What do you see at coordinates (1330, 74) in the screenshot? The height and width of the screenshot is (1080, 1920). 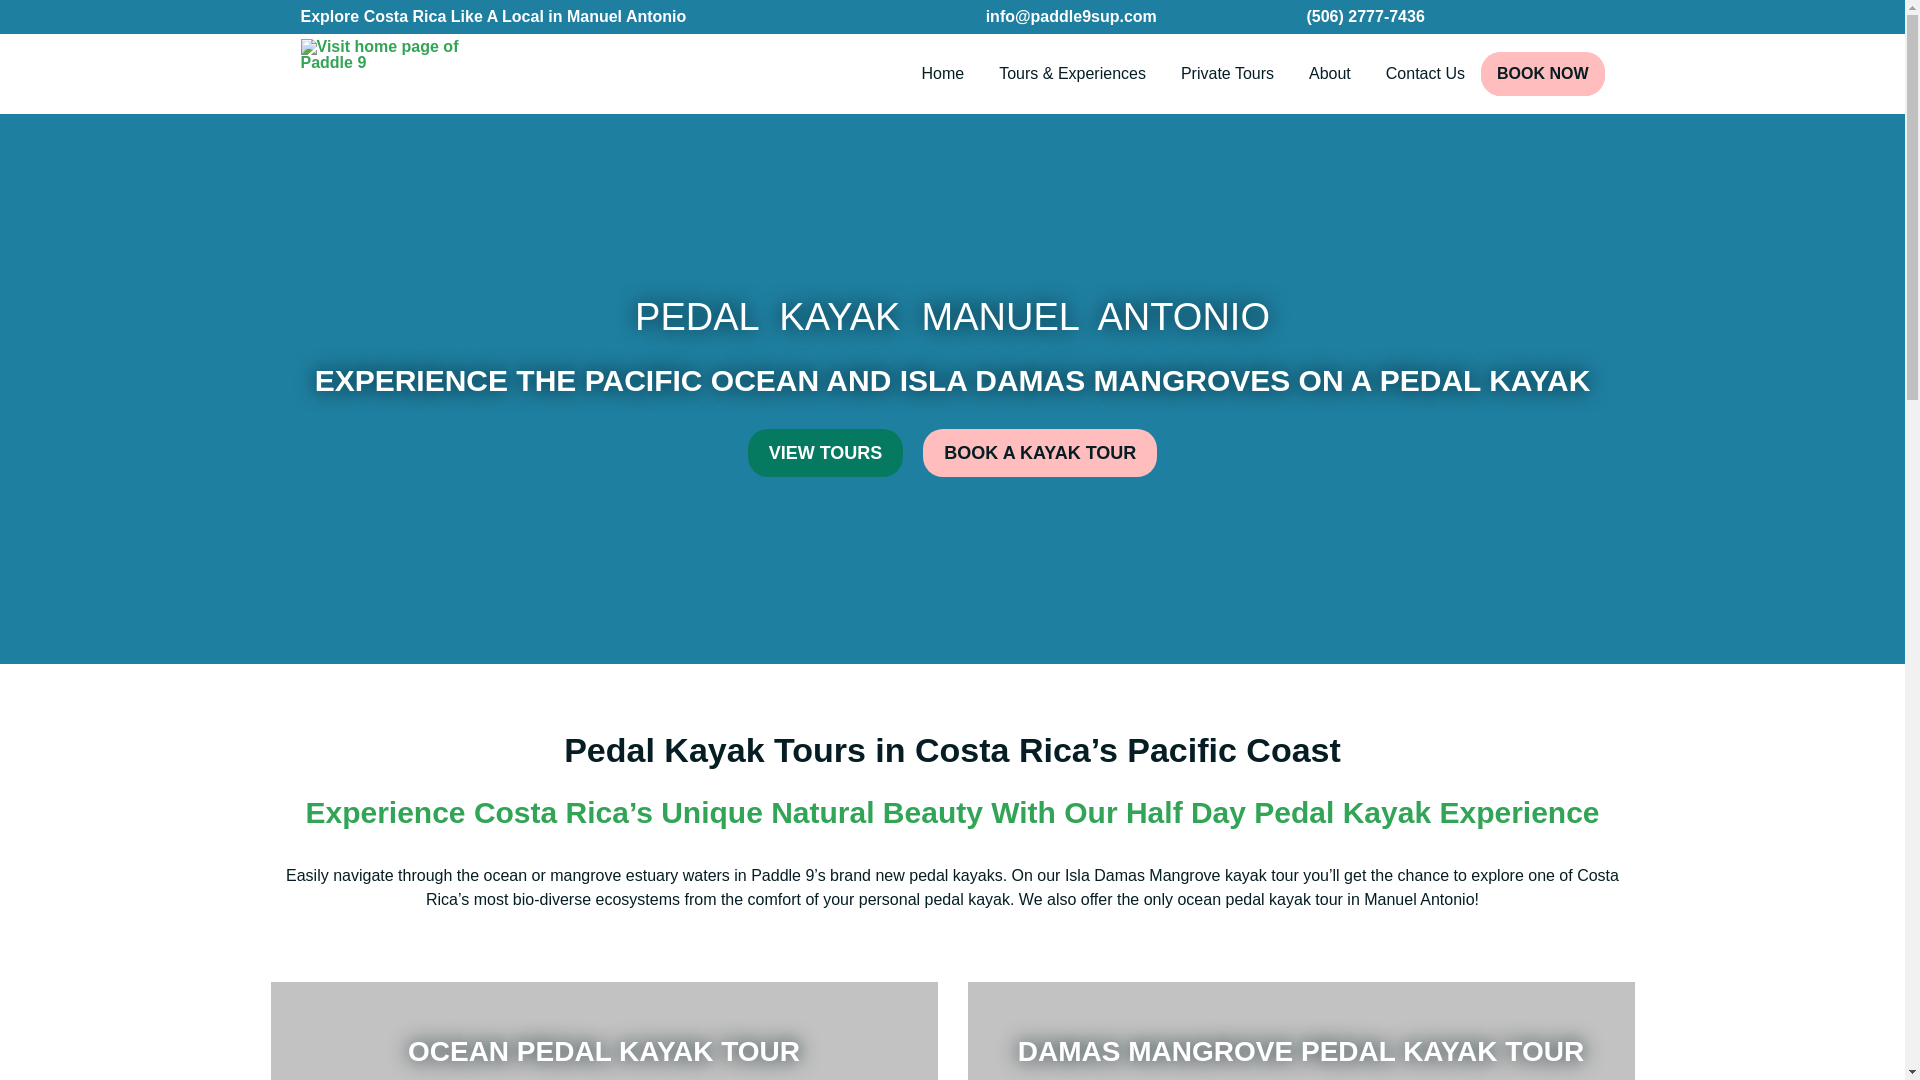 I see `About` at bounding box center [1330, 74].